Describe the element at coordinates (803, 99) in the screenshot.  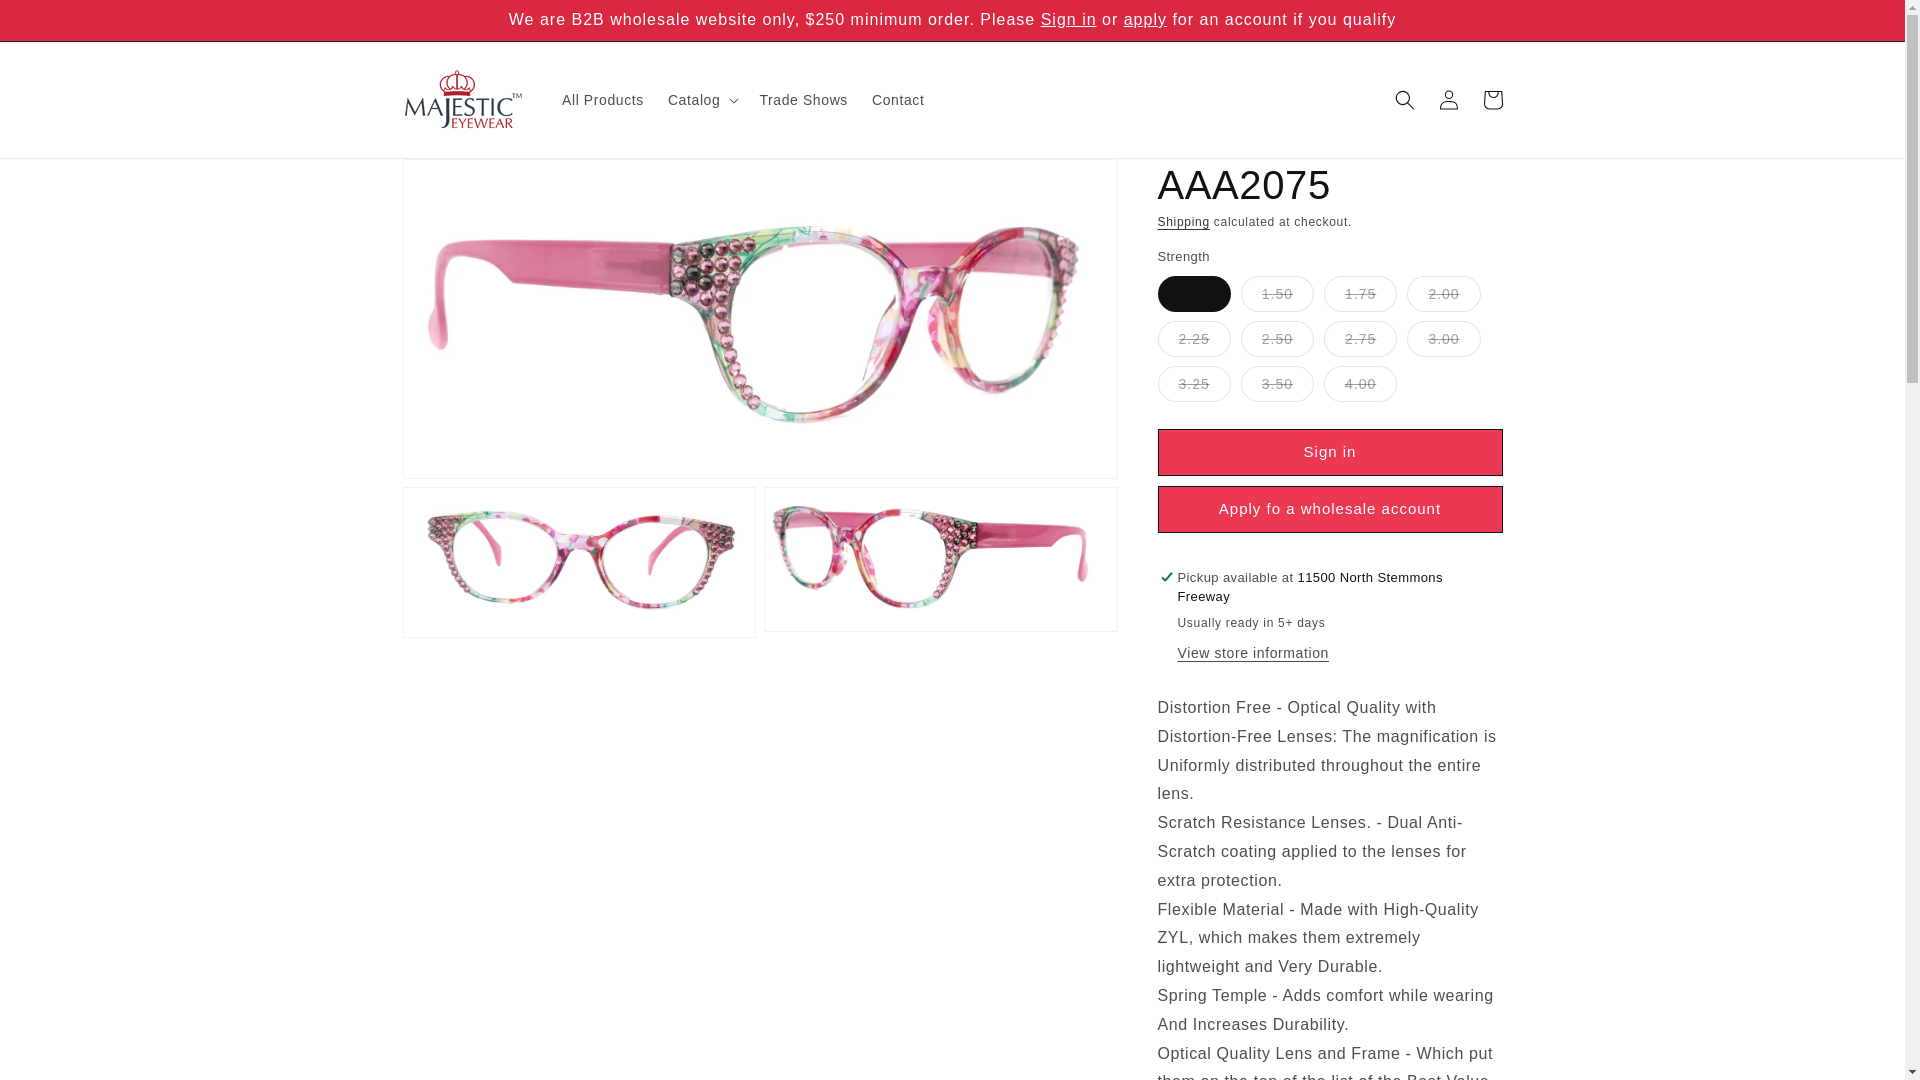
I see `Trade Shows` at that location.